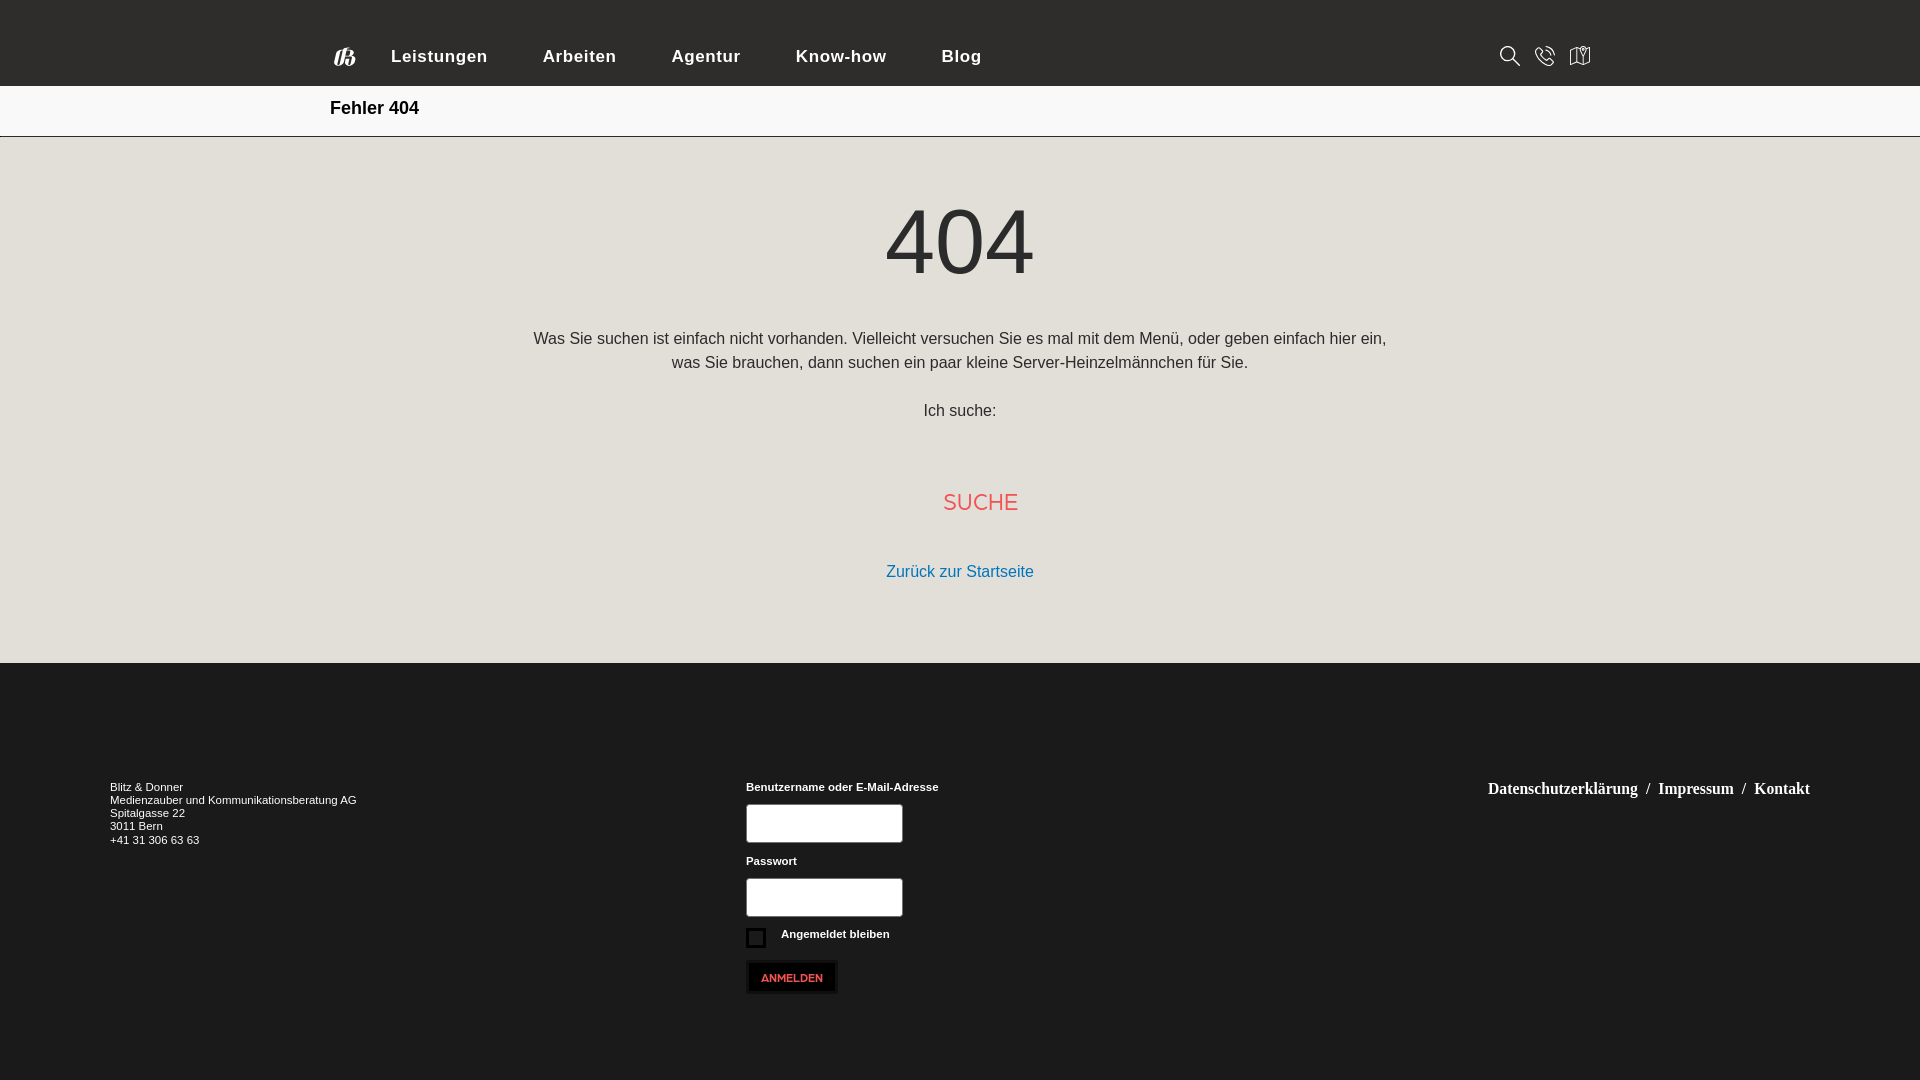 Image resolution: width=1920 pixels, height=1080 pixels. What do you see at coordinates (962, 60) in the screenshot?
I see `Blog` at bounding box center [962, 60].